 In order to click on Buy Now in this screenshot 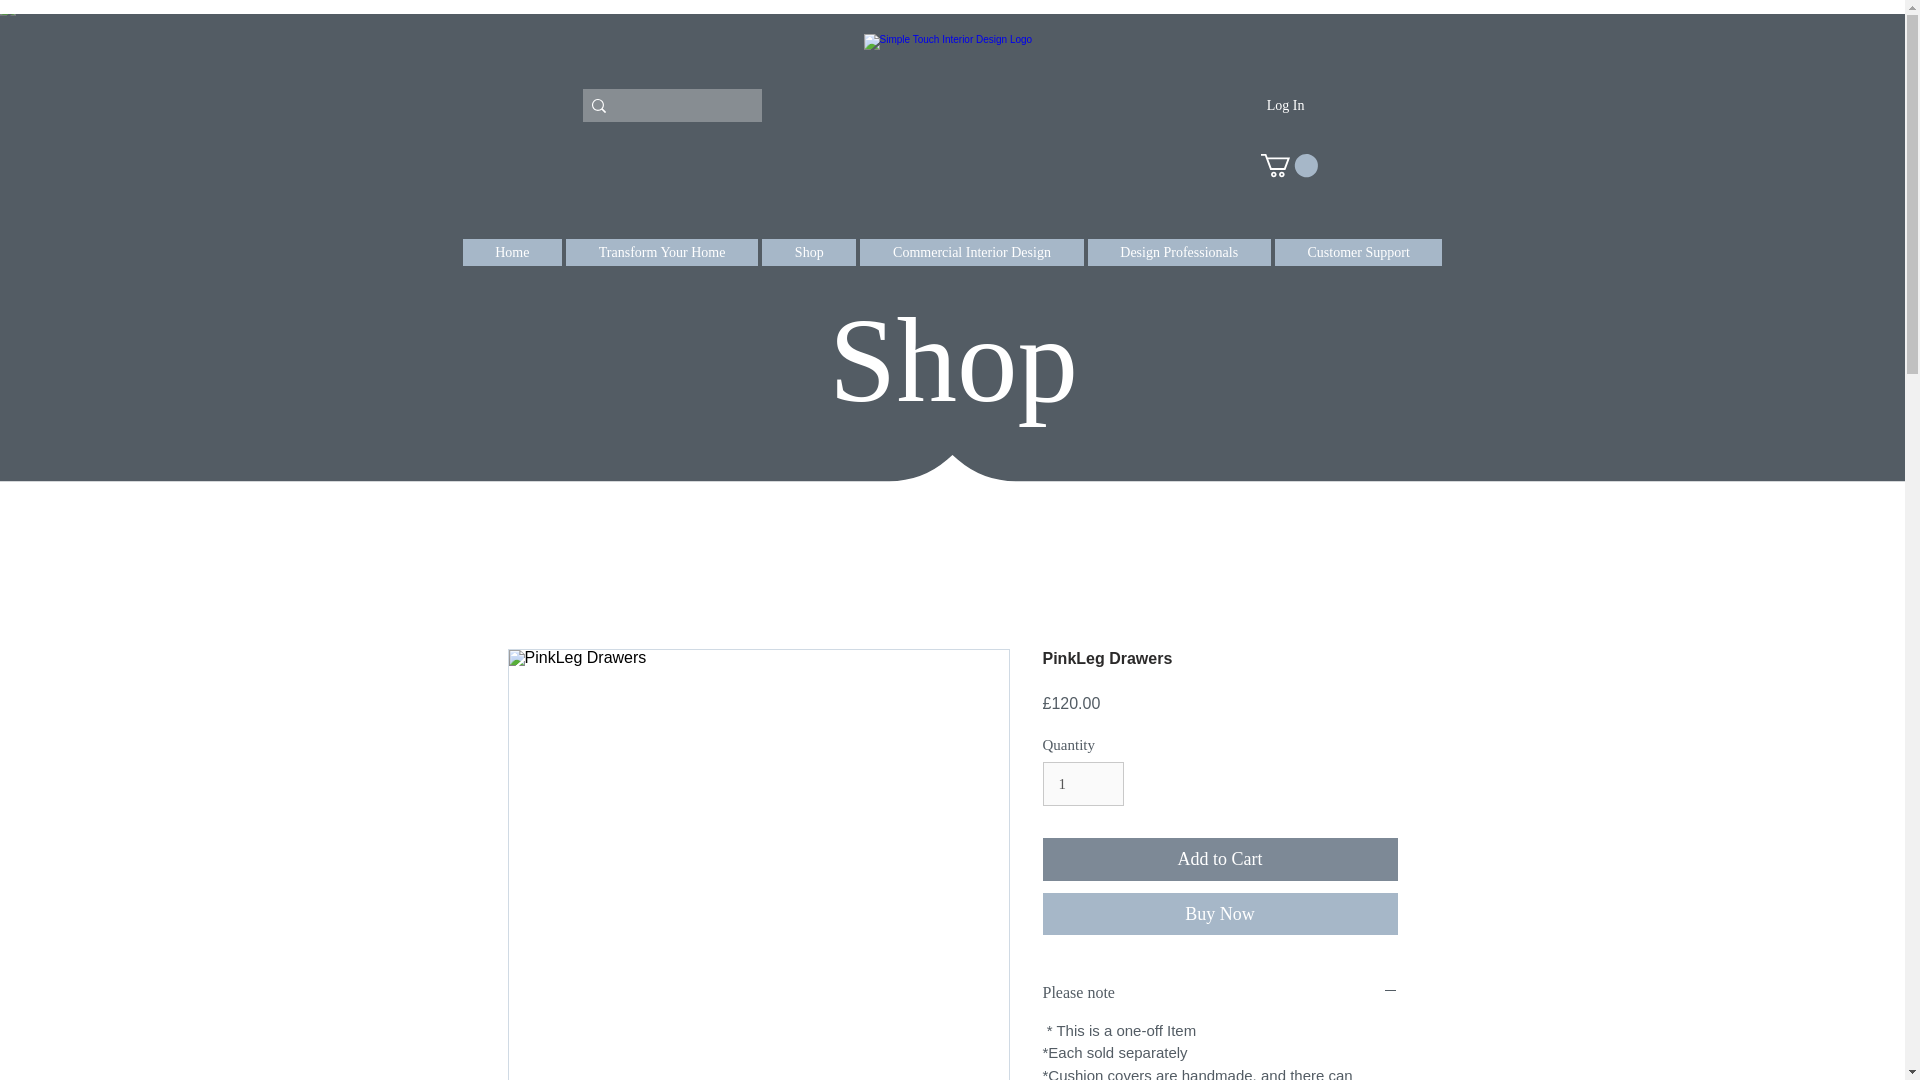, I will do `click(1220, 914)`.